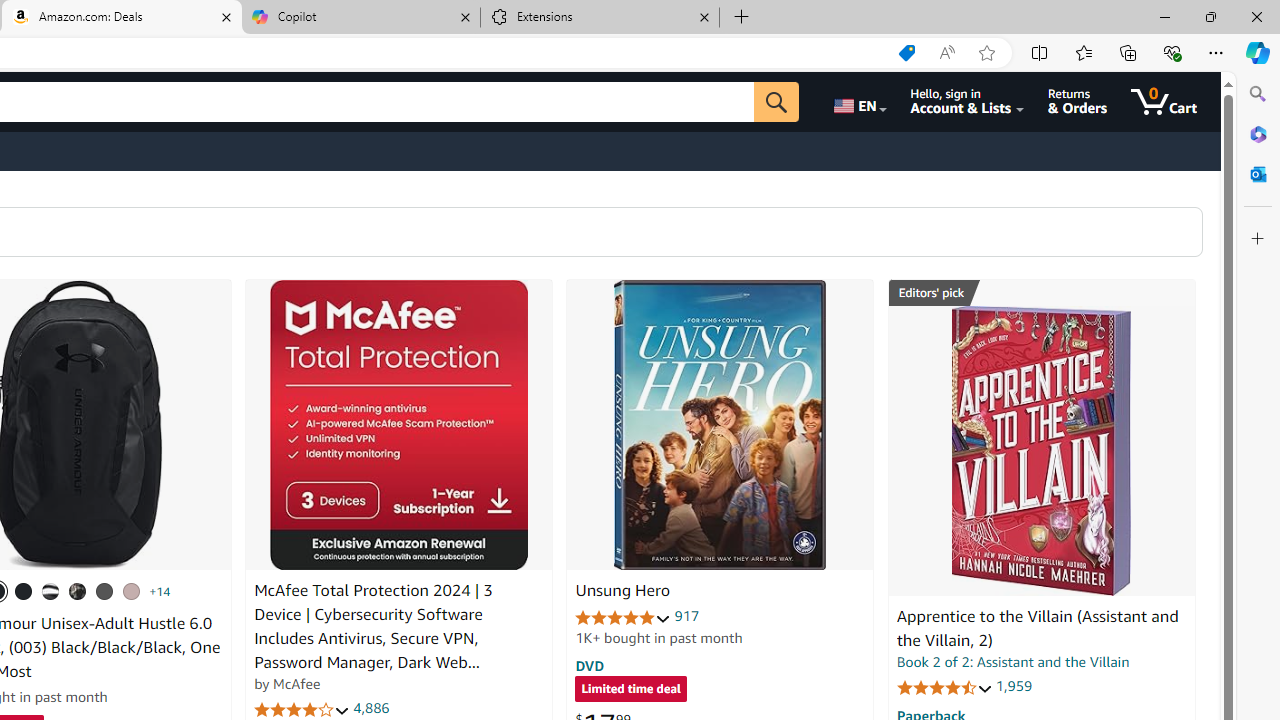 This screenshot has height=720, width=1280. What do you see at coordinates (776, 102) in the screenshot?
I see `Go` at bounding box center [776, 102].